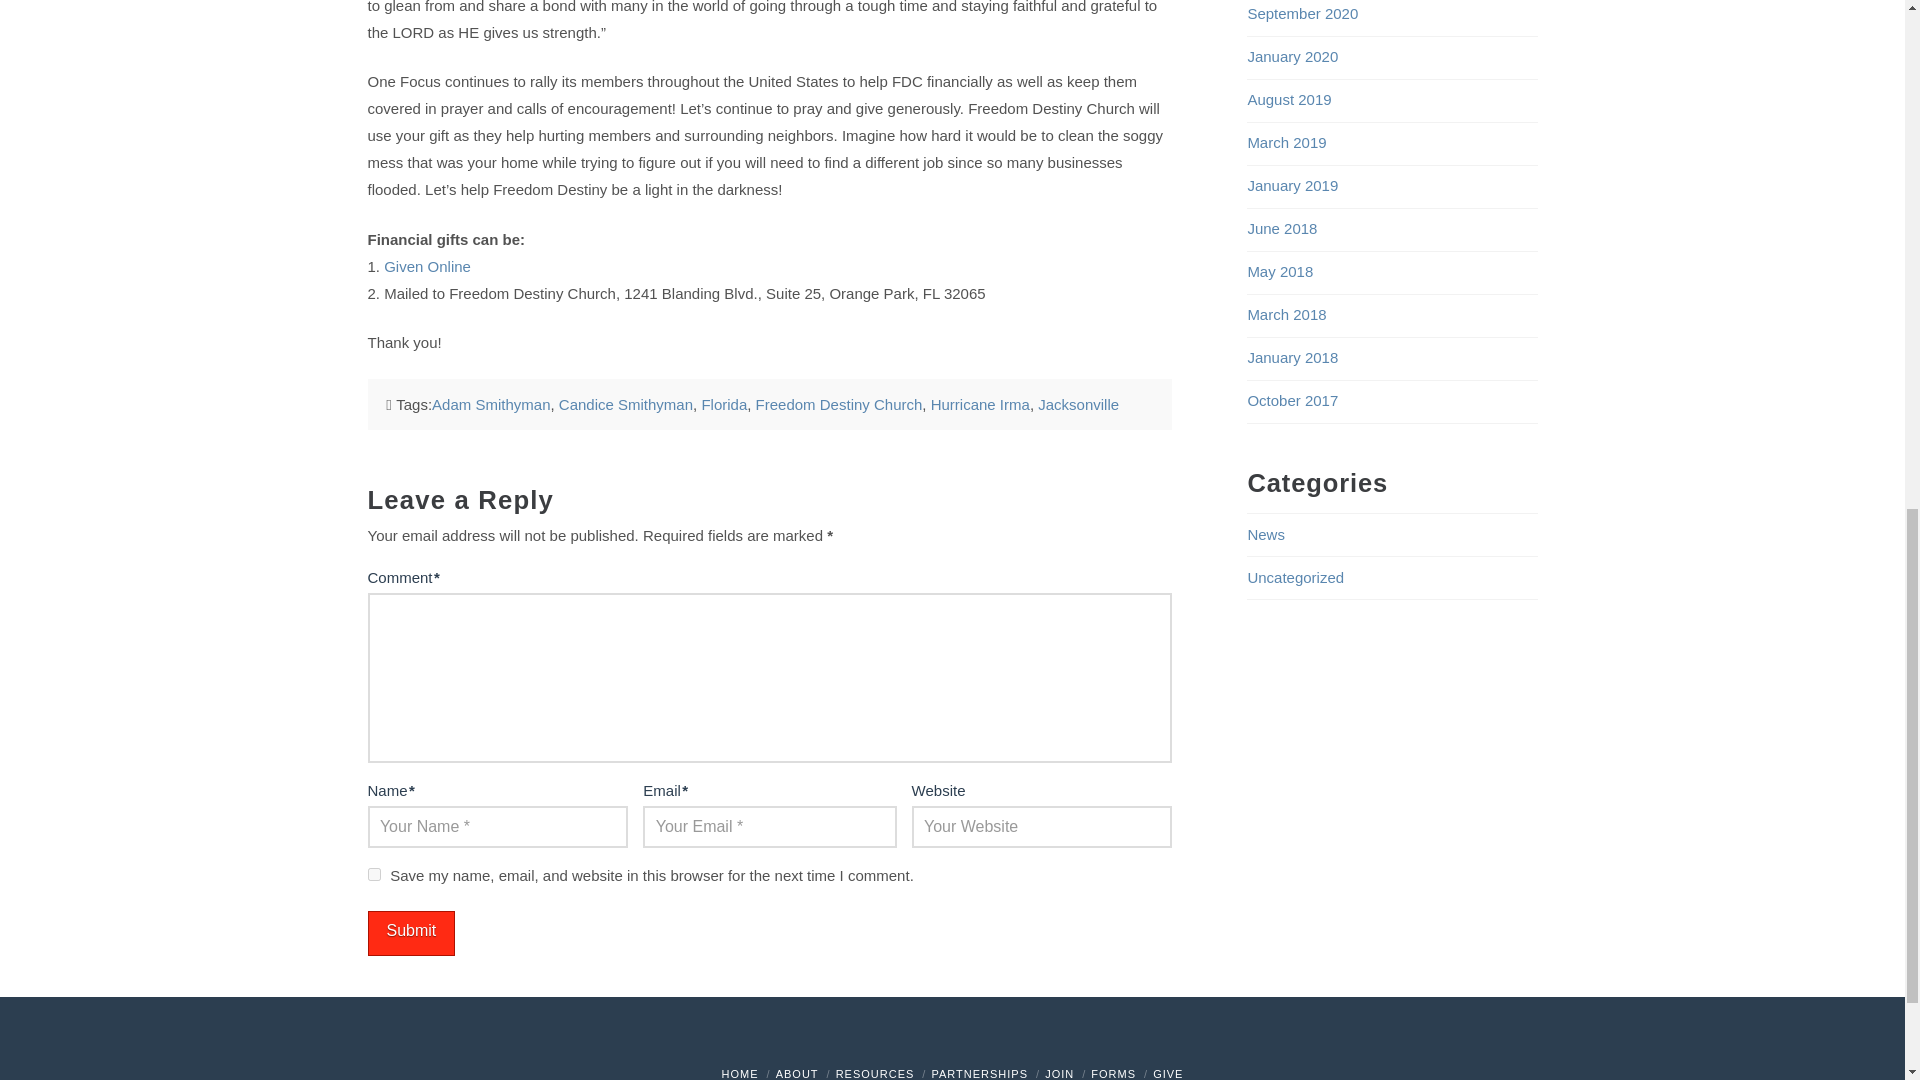 The width and height of the screenshot is (1920, 1080). Describe the element at coordinates (1286, 314) in the screenshot. I see `March 2018` at that location.